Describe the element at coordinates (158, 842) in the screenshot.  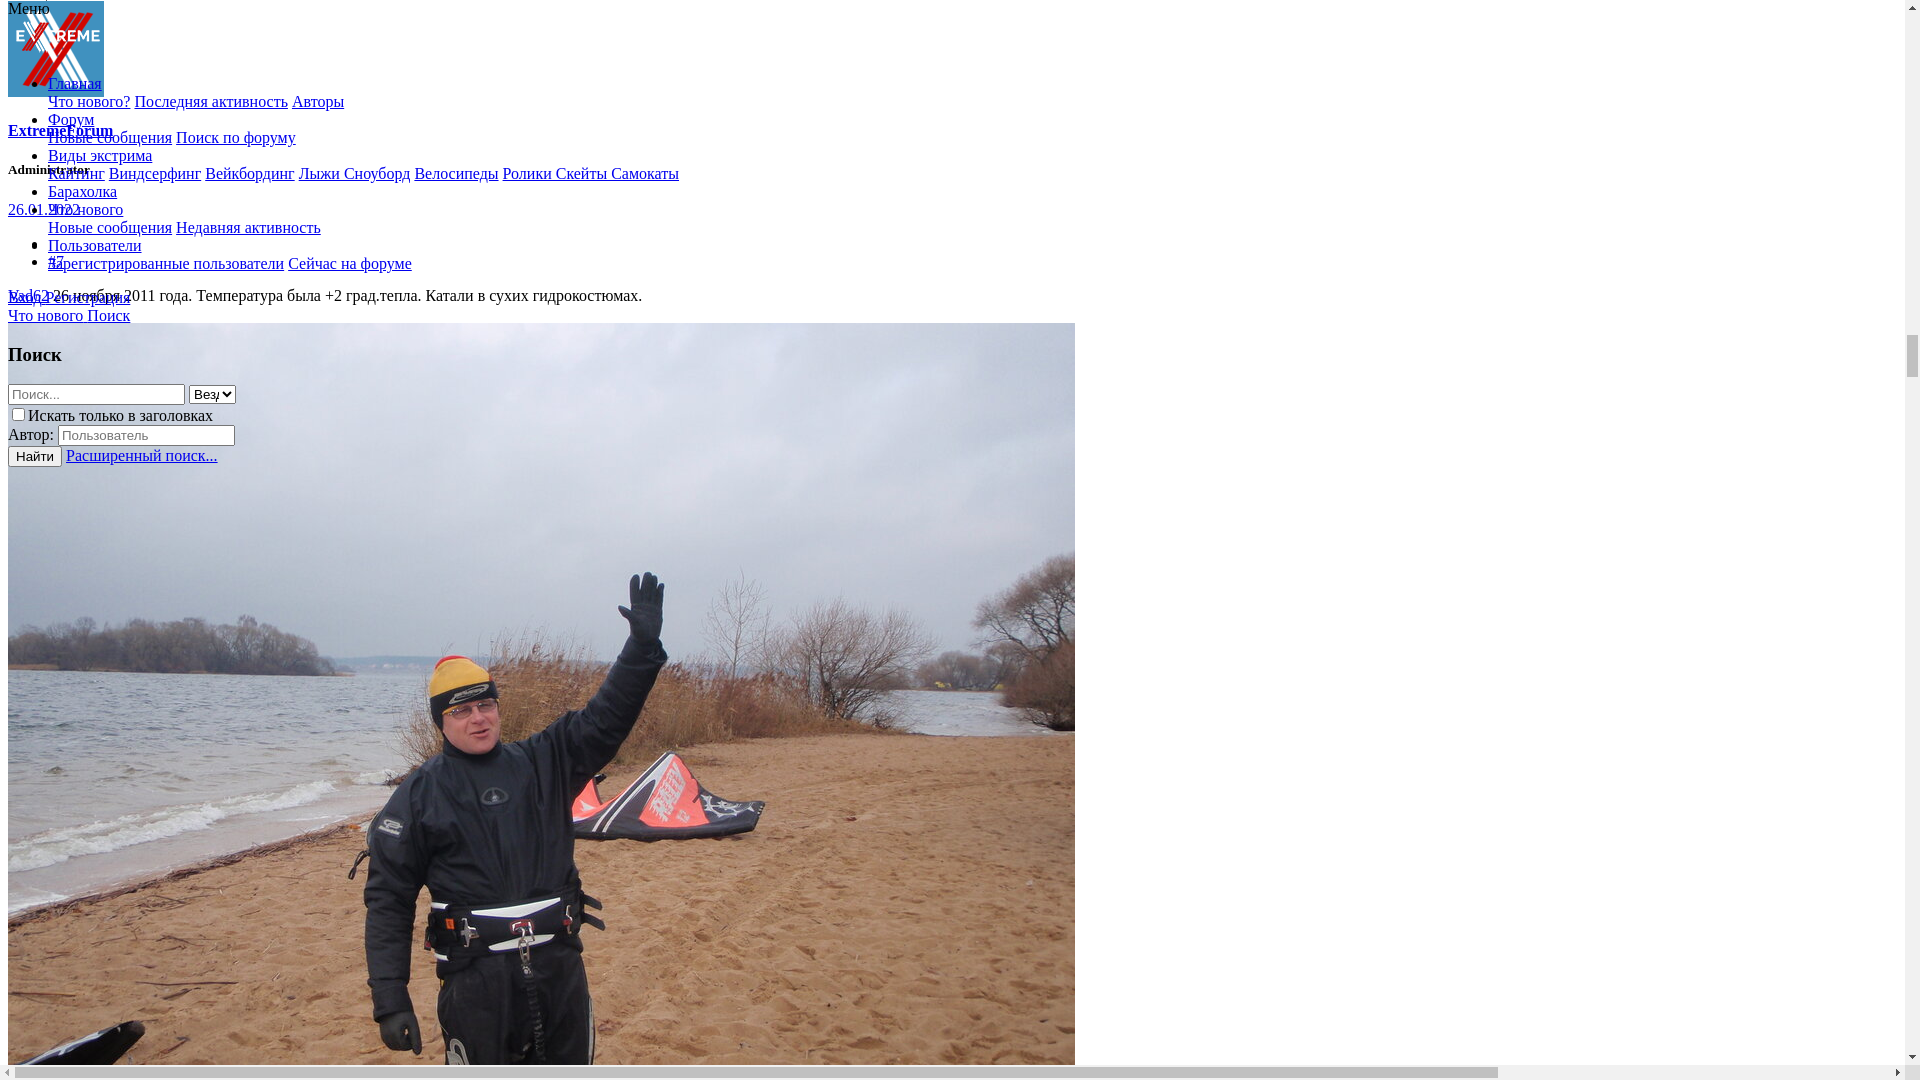
I see `infopost` at that location.